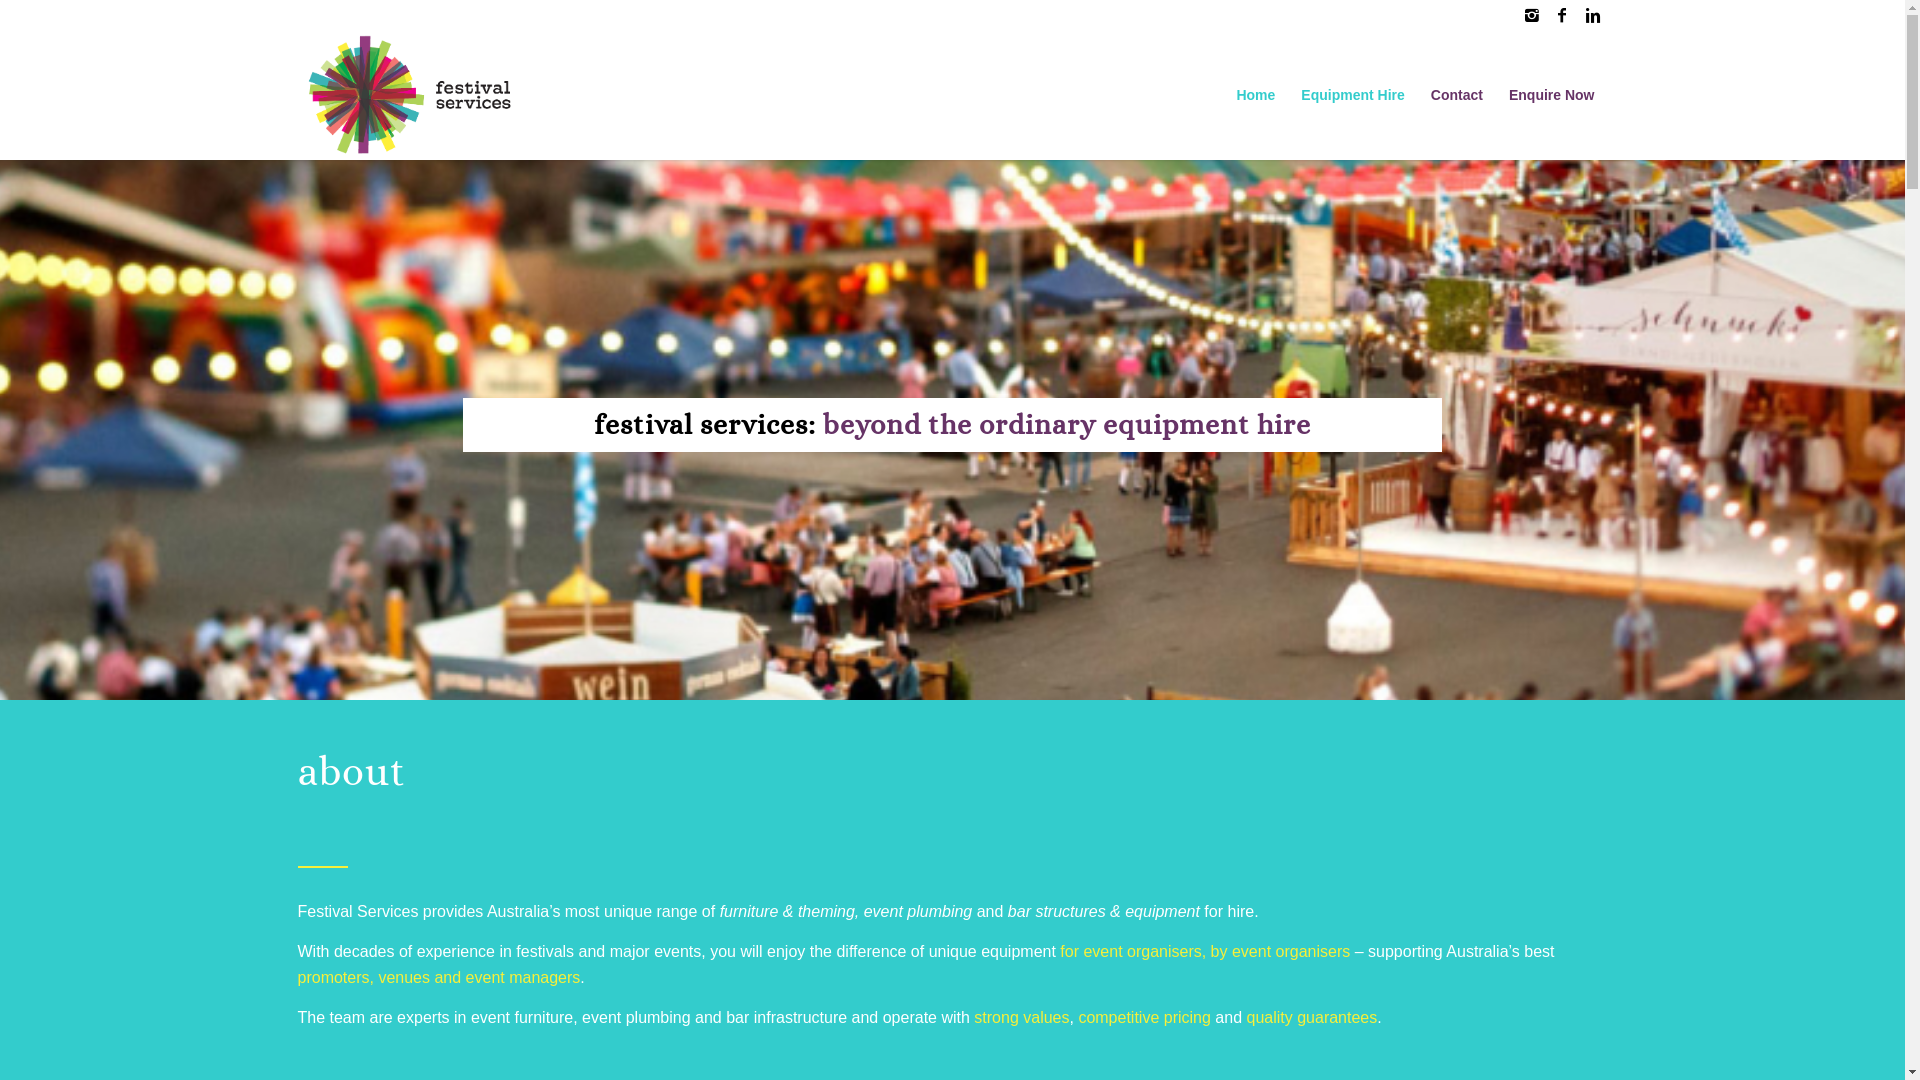 This screenshot has width=1920, height=1080. What do you see at coordinates (1256, 95) in the screenshot?
I see `Home` at bounding box center [1256, 95].